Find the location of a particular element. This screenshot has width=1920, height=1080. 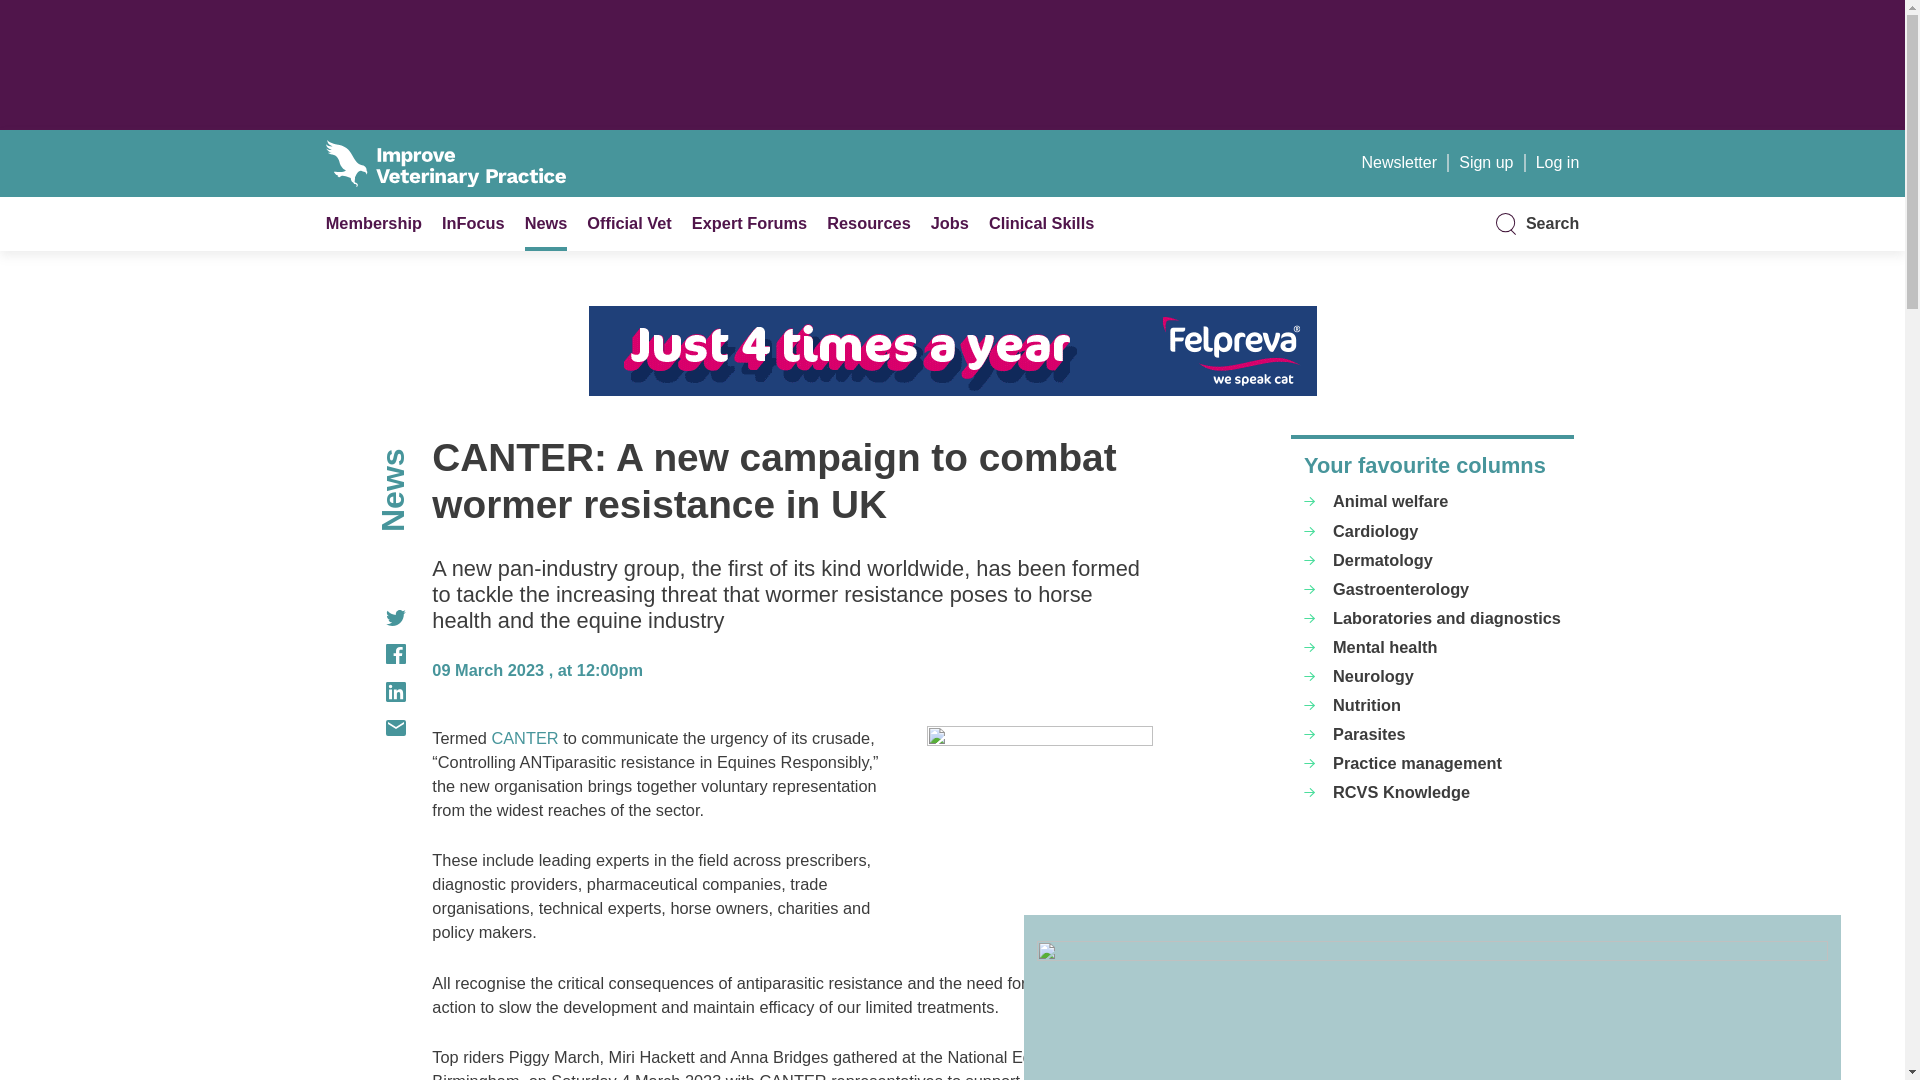

Expert Forums is located at coordinates (748, 222).